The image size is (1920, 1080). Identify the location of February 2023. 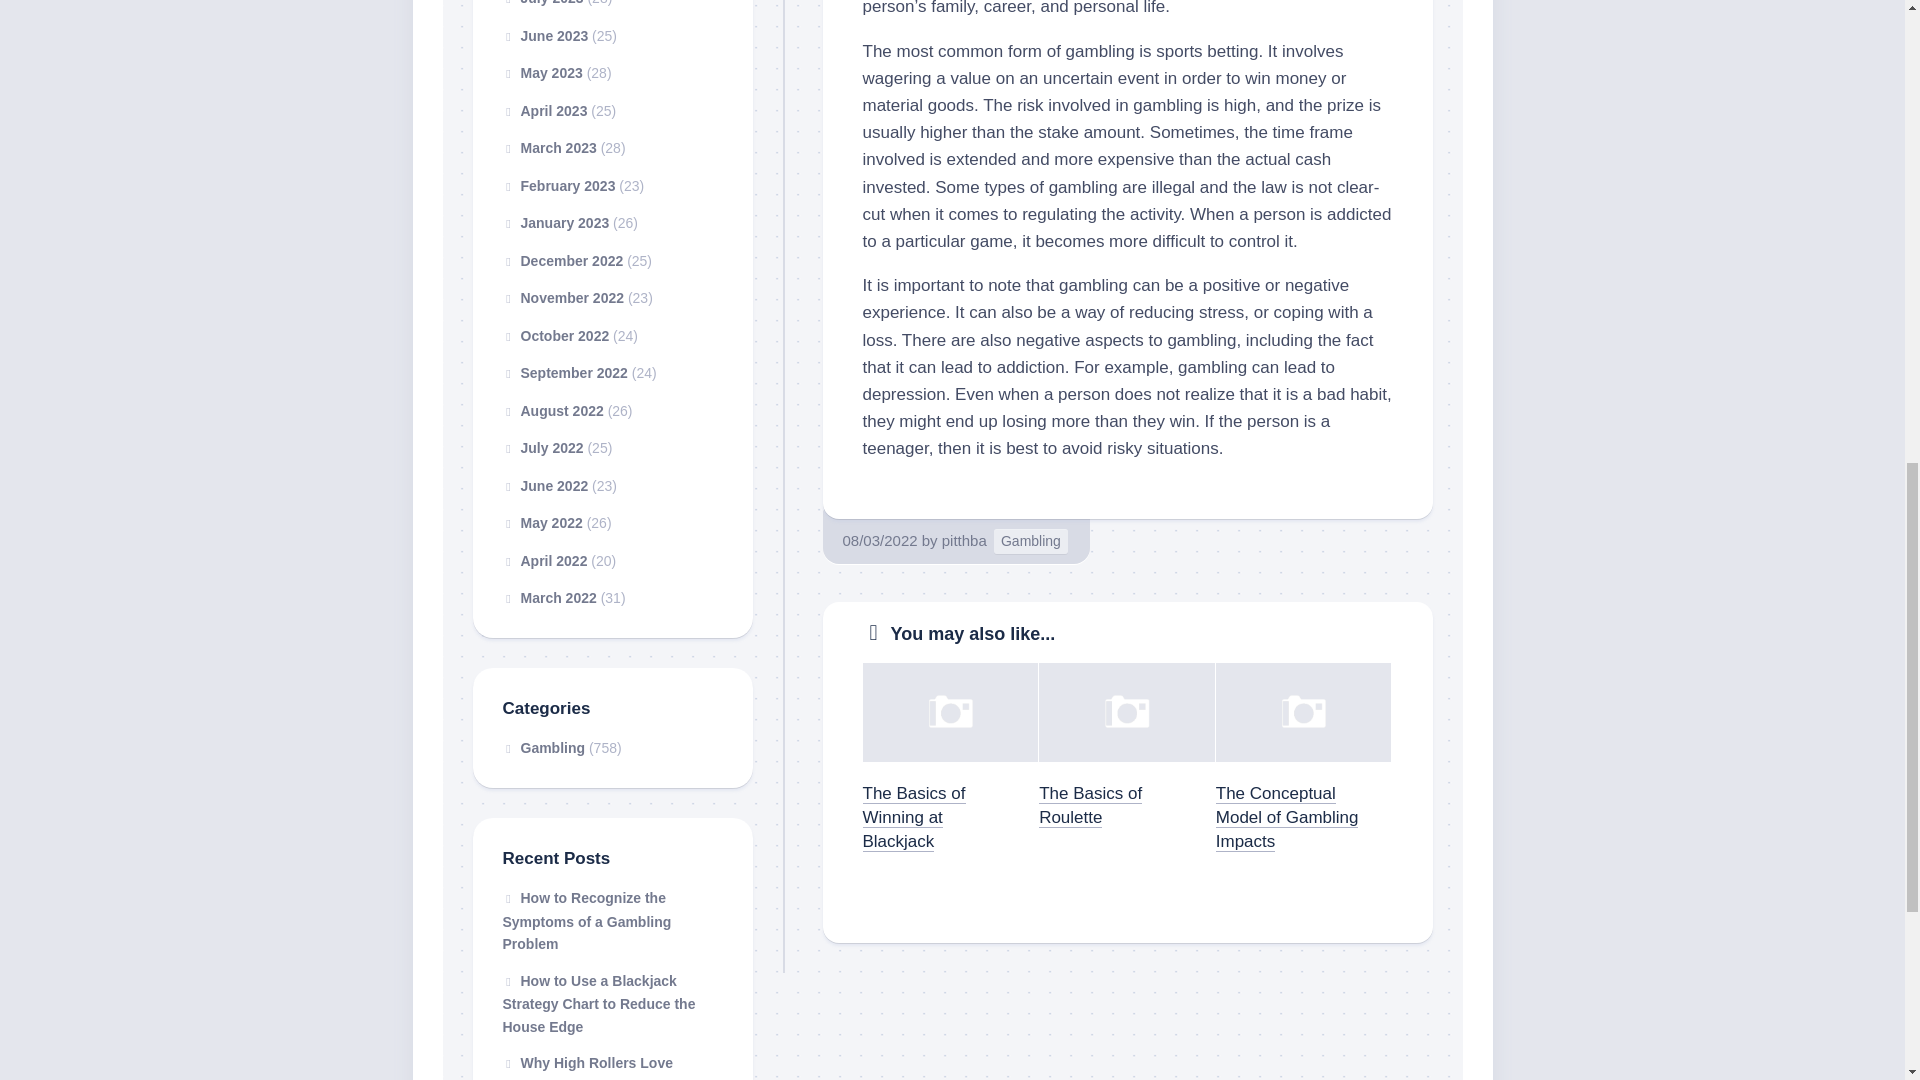
(558, 186).